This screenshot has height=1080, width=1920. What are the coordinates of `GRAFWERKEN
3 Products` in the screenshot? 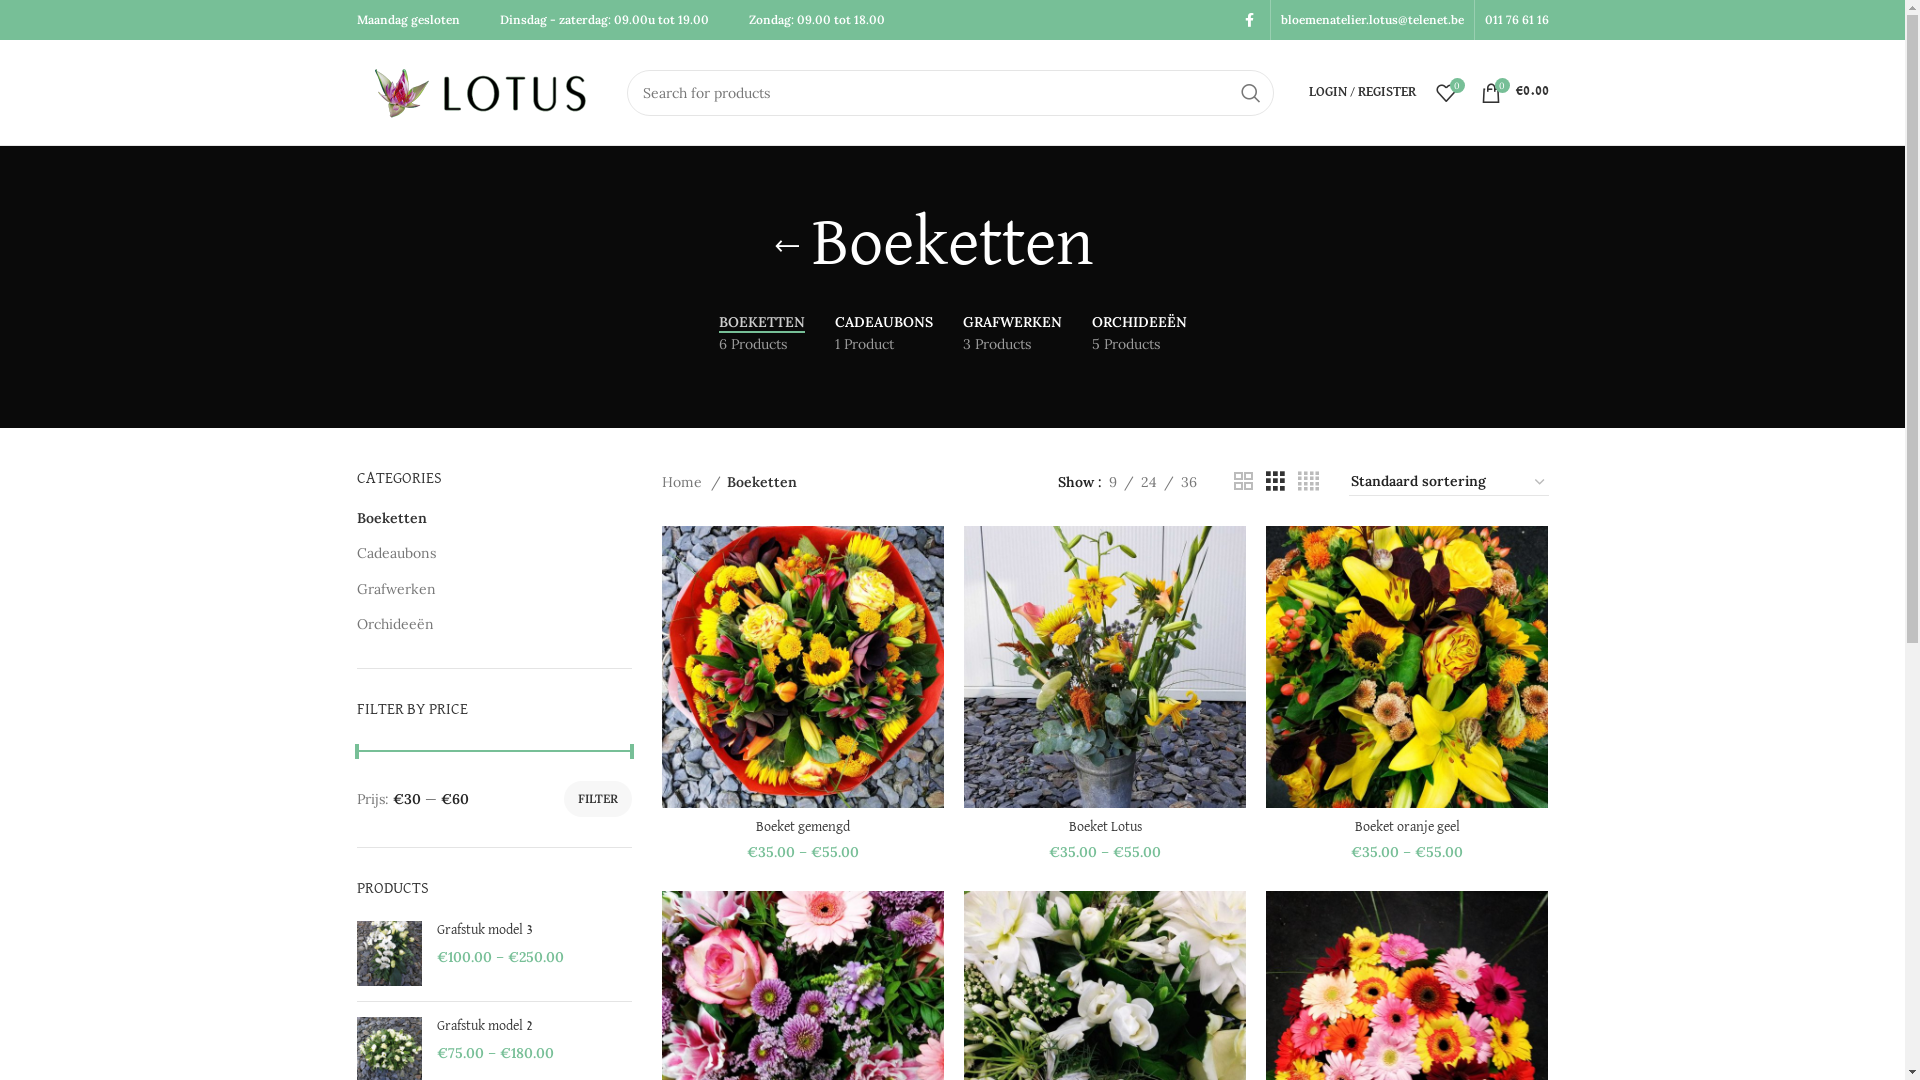 It's located at (1012, 334).